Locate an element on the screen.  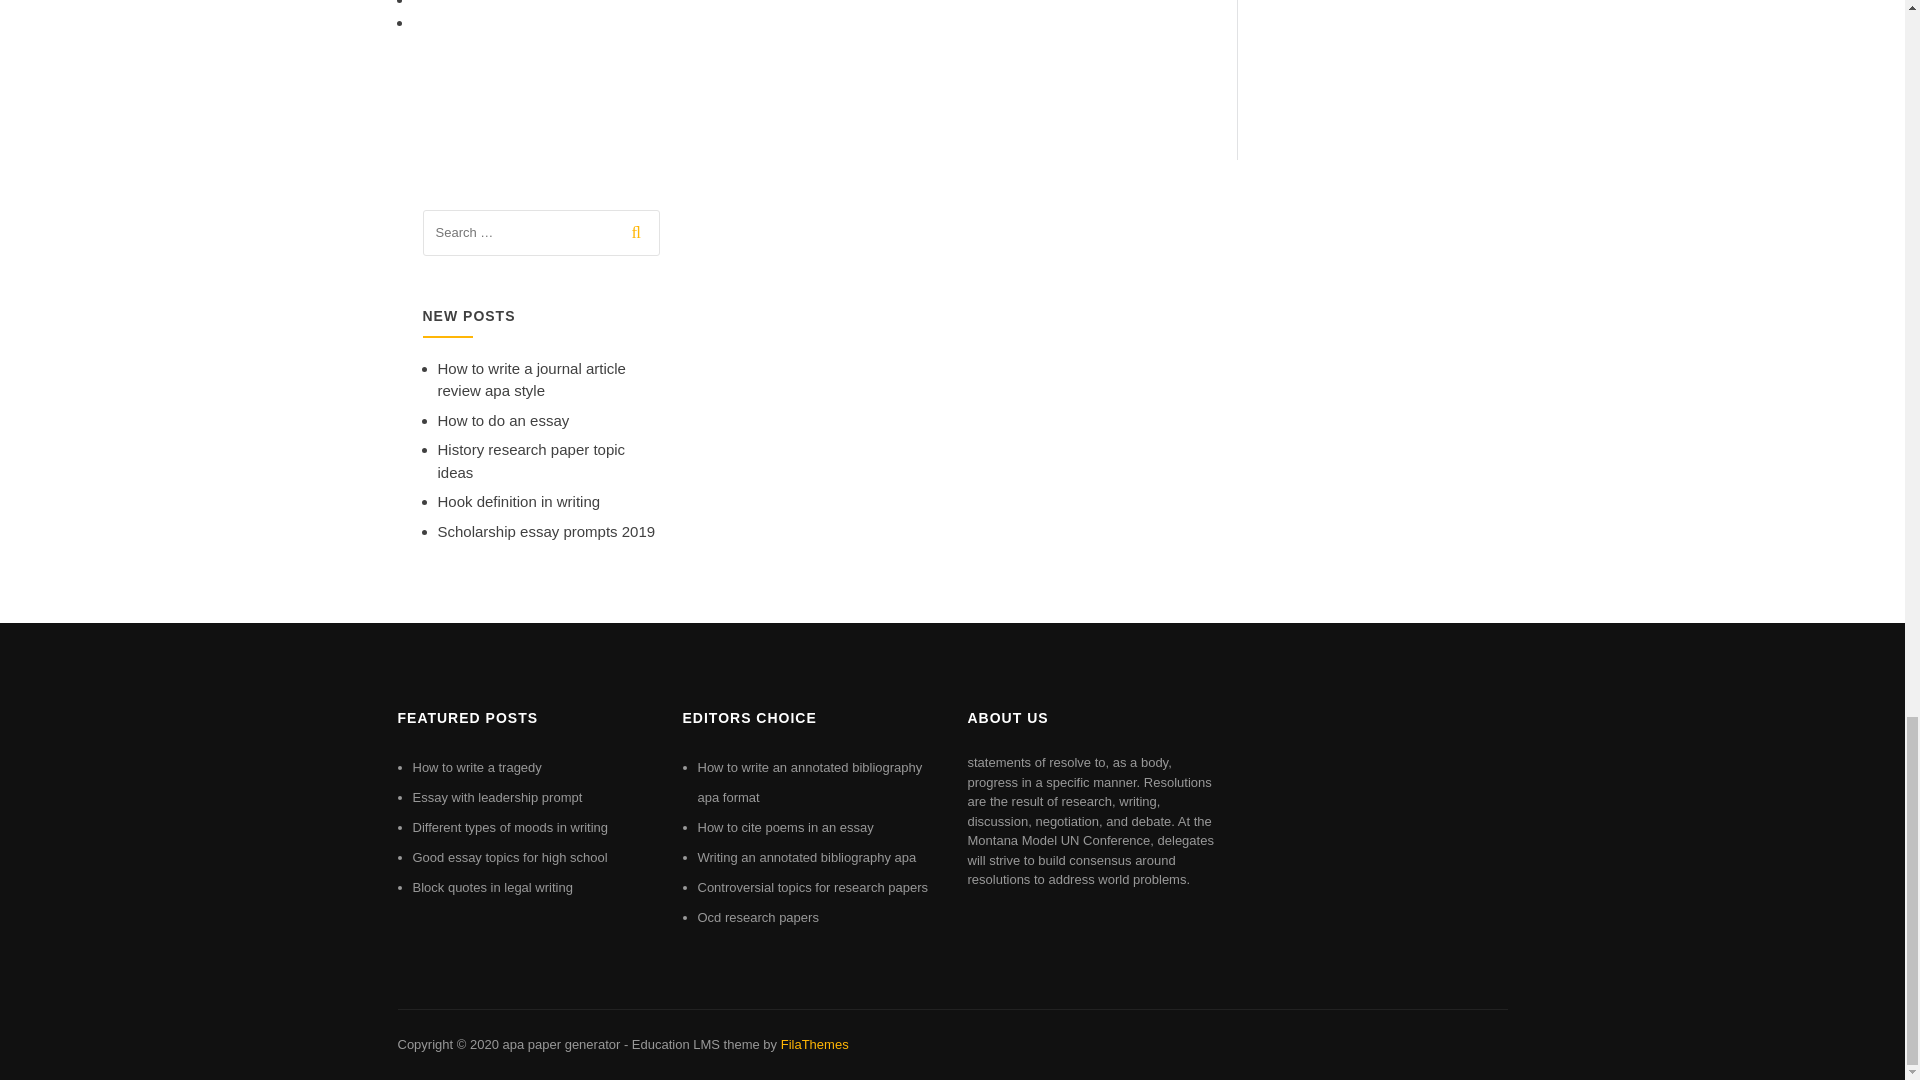
How to write a journal article review apa style is located at coordinates (531, 379).